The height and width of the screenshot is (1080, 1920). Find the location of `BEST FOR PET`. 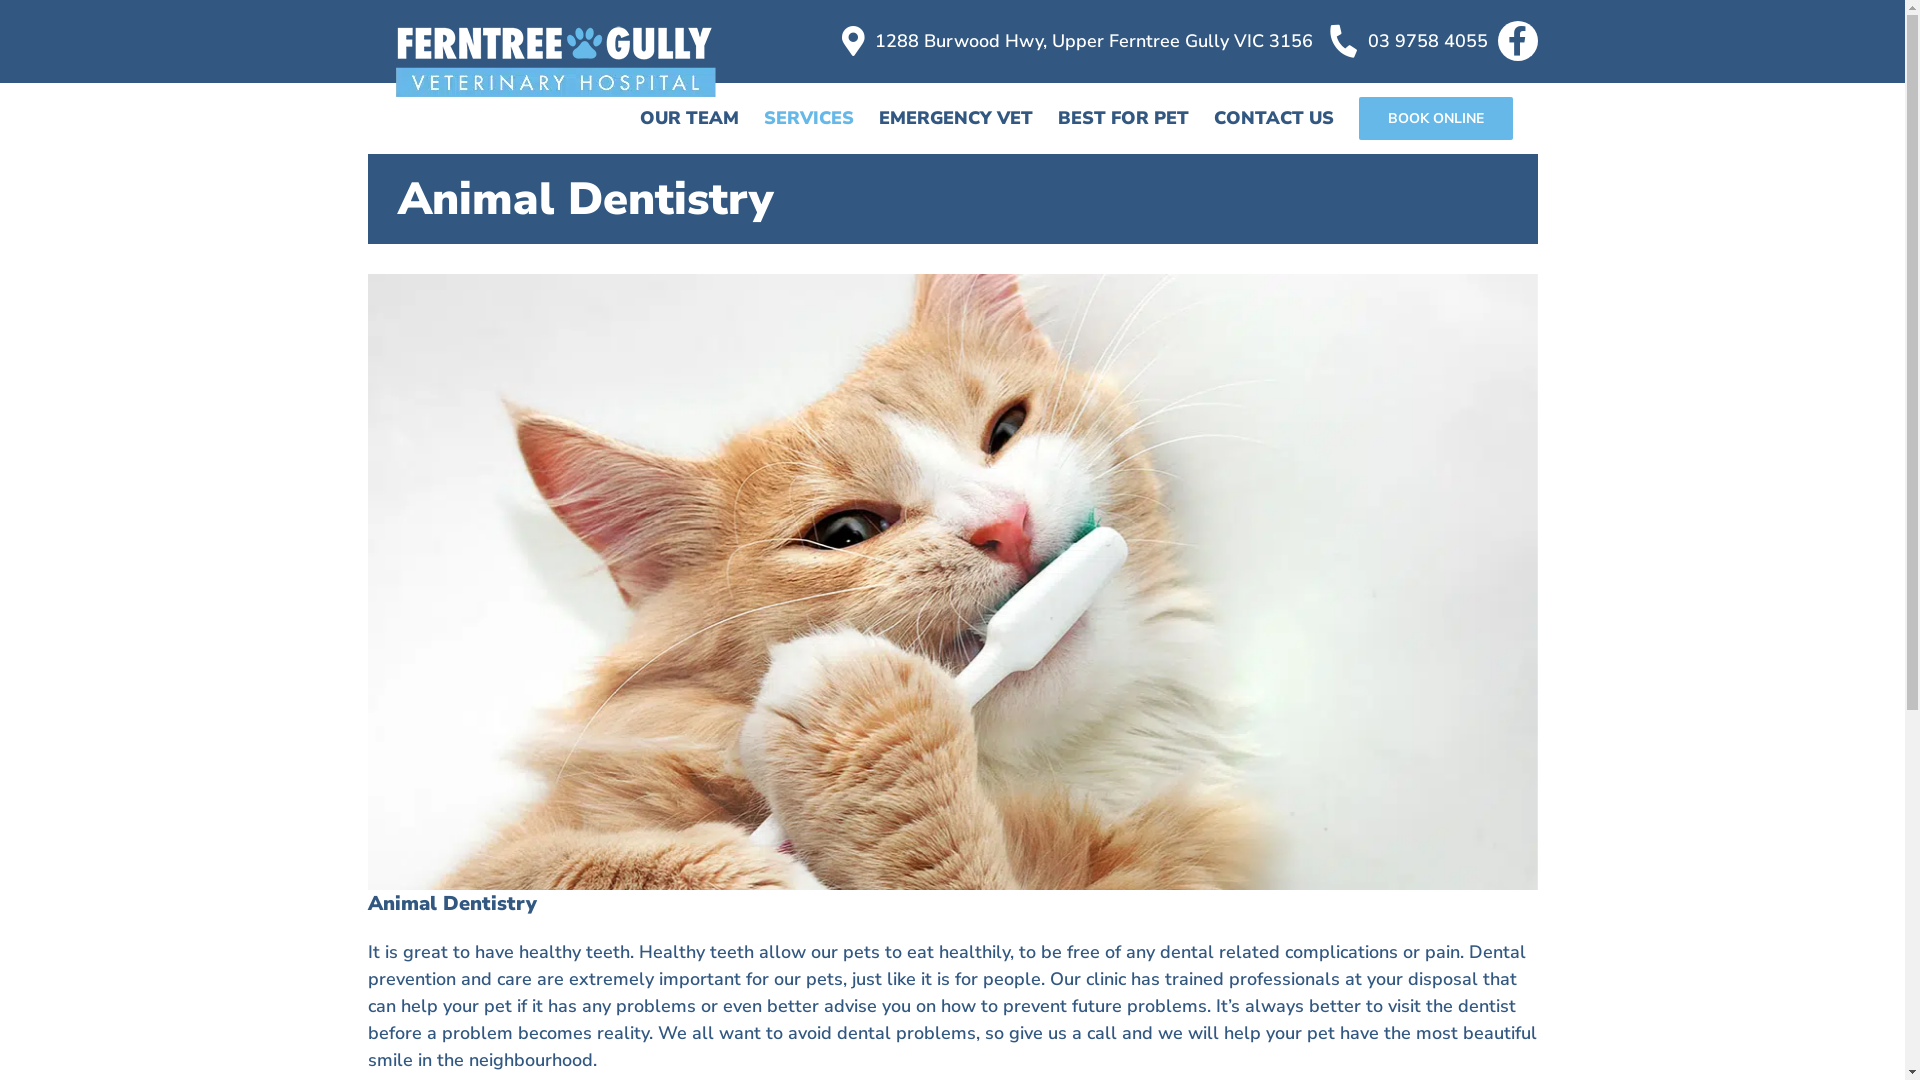

BEST FOR PET is located at coordinates (1124, 118).